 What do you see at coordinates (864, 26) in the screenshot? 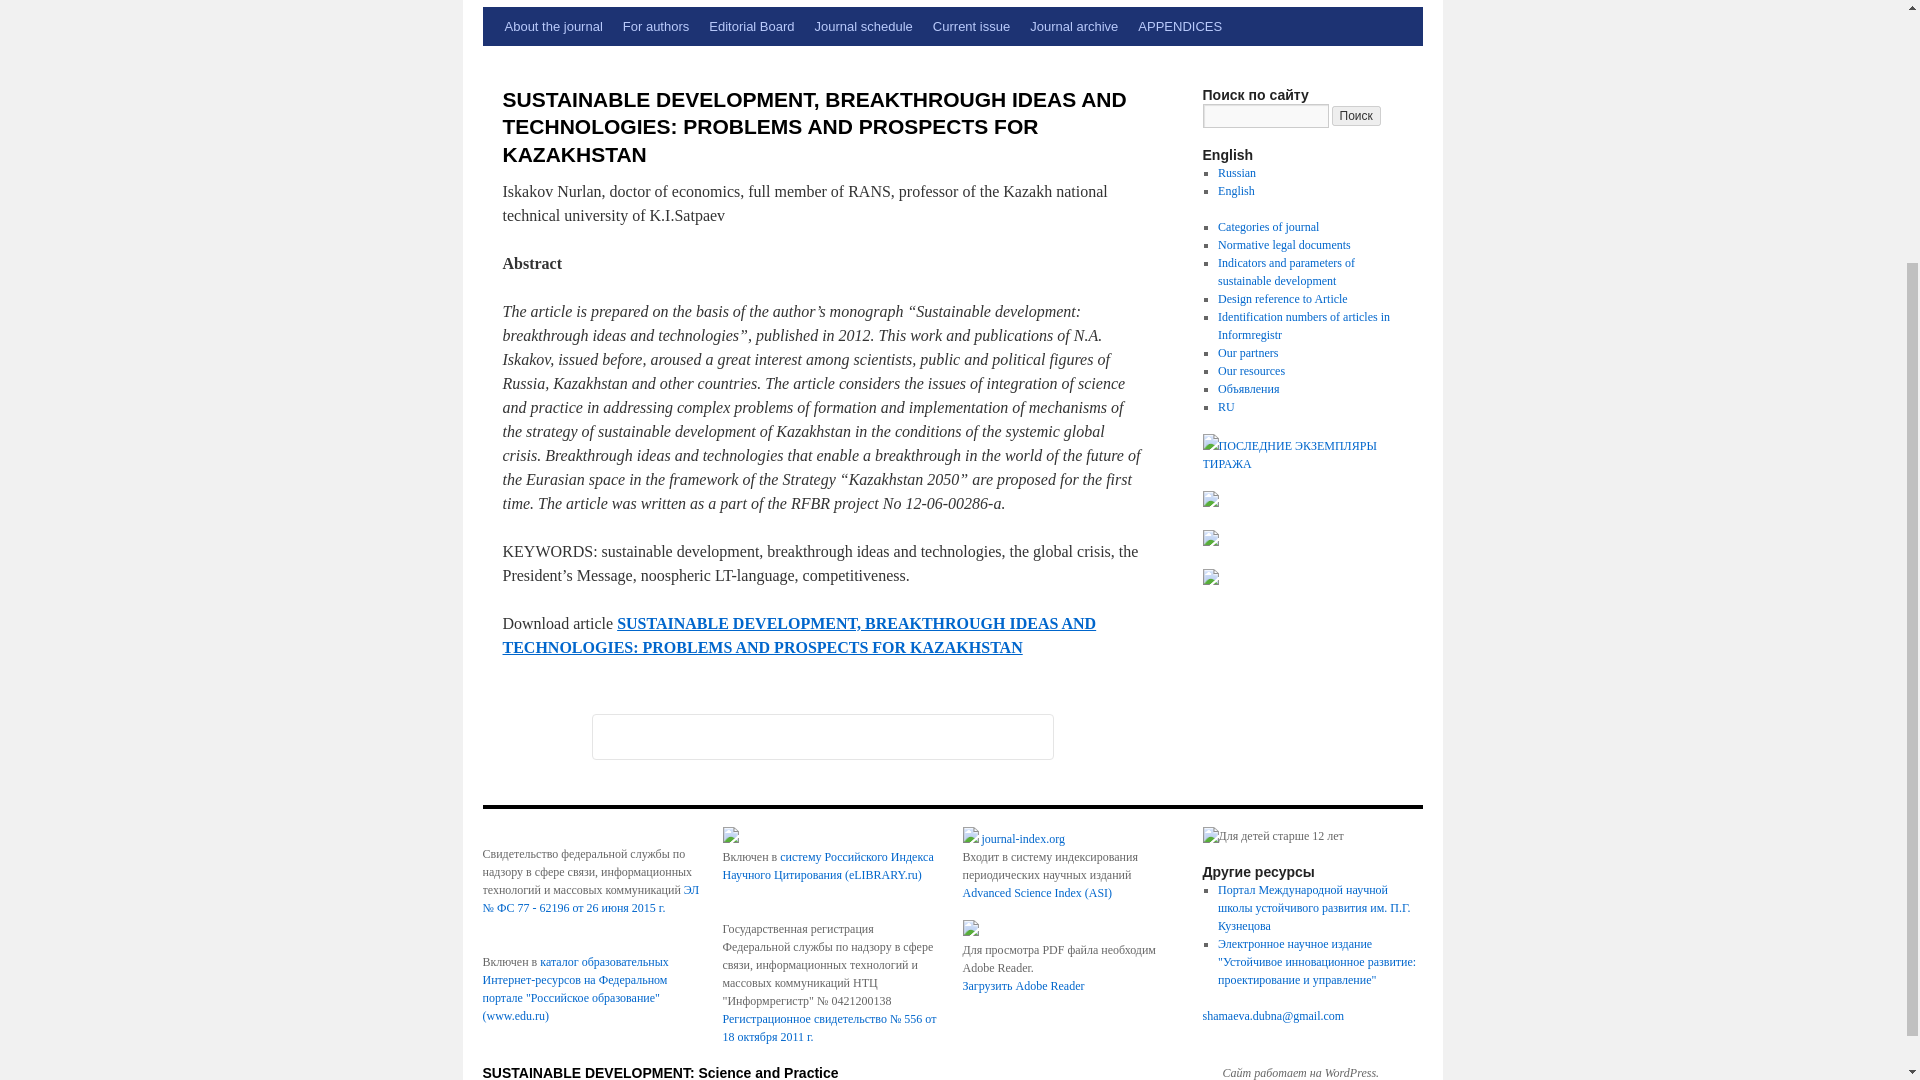
I see `Journal schedule` at bounding box center [864, 26].